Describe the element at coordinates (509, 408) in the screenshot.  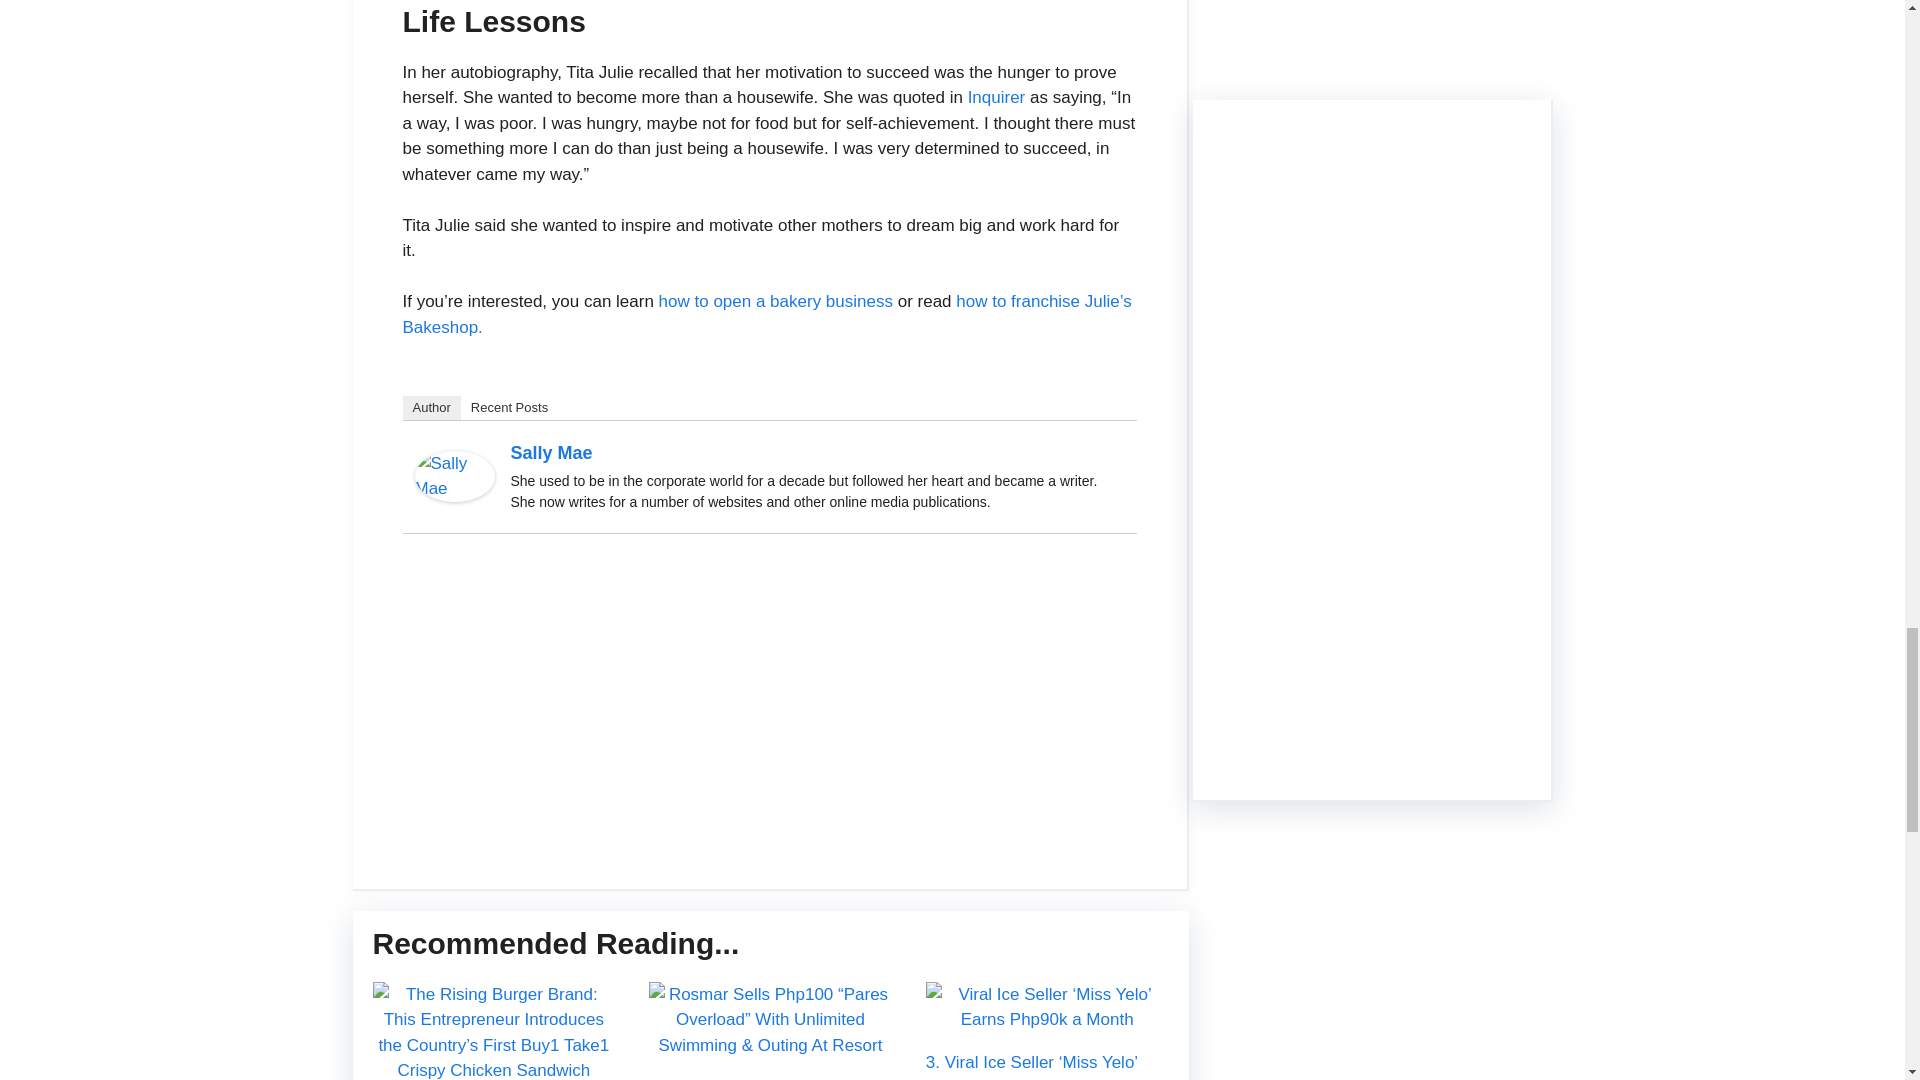
I see `Recent Posts` at that location.